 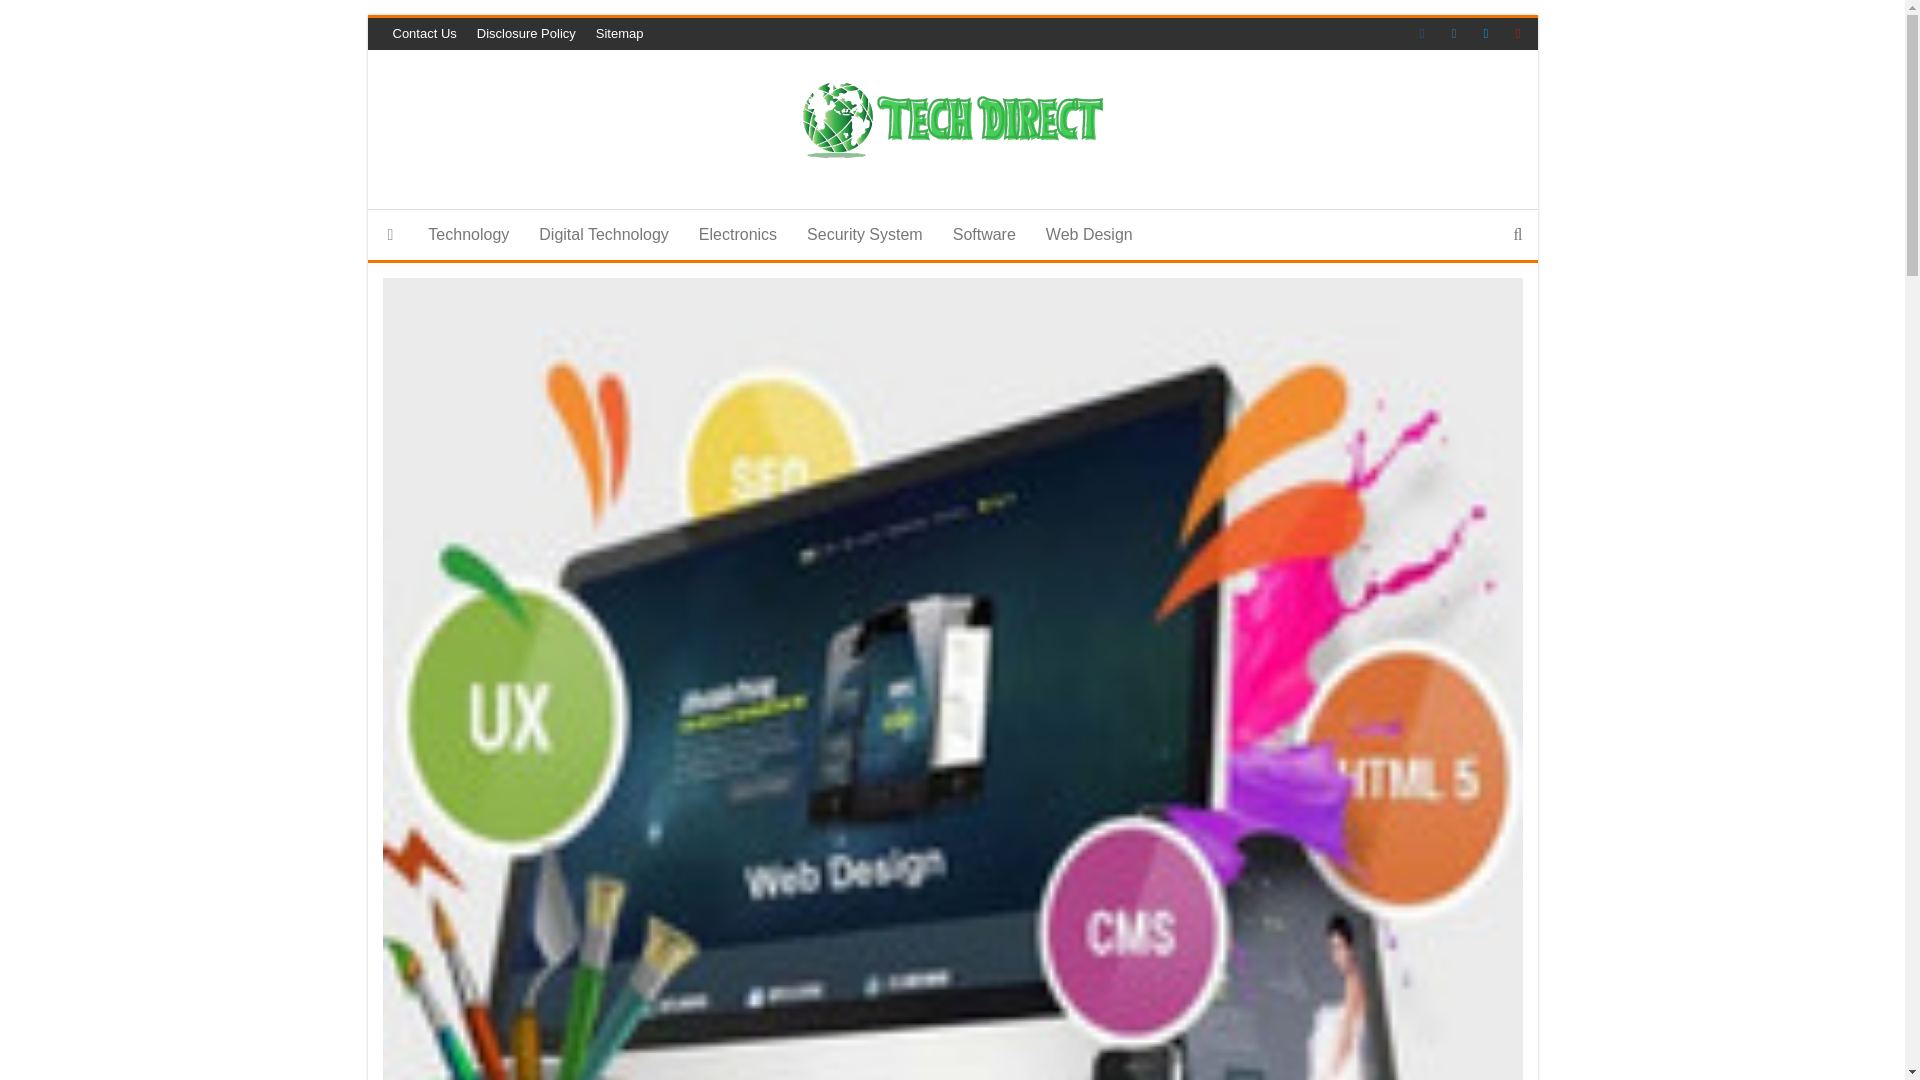 I want to click on Electronics, so click(x=737, y=234).